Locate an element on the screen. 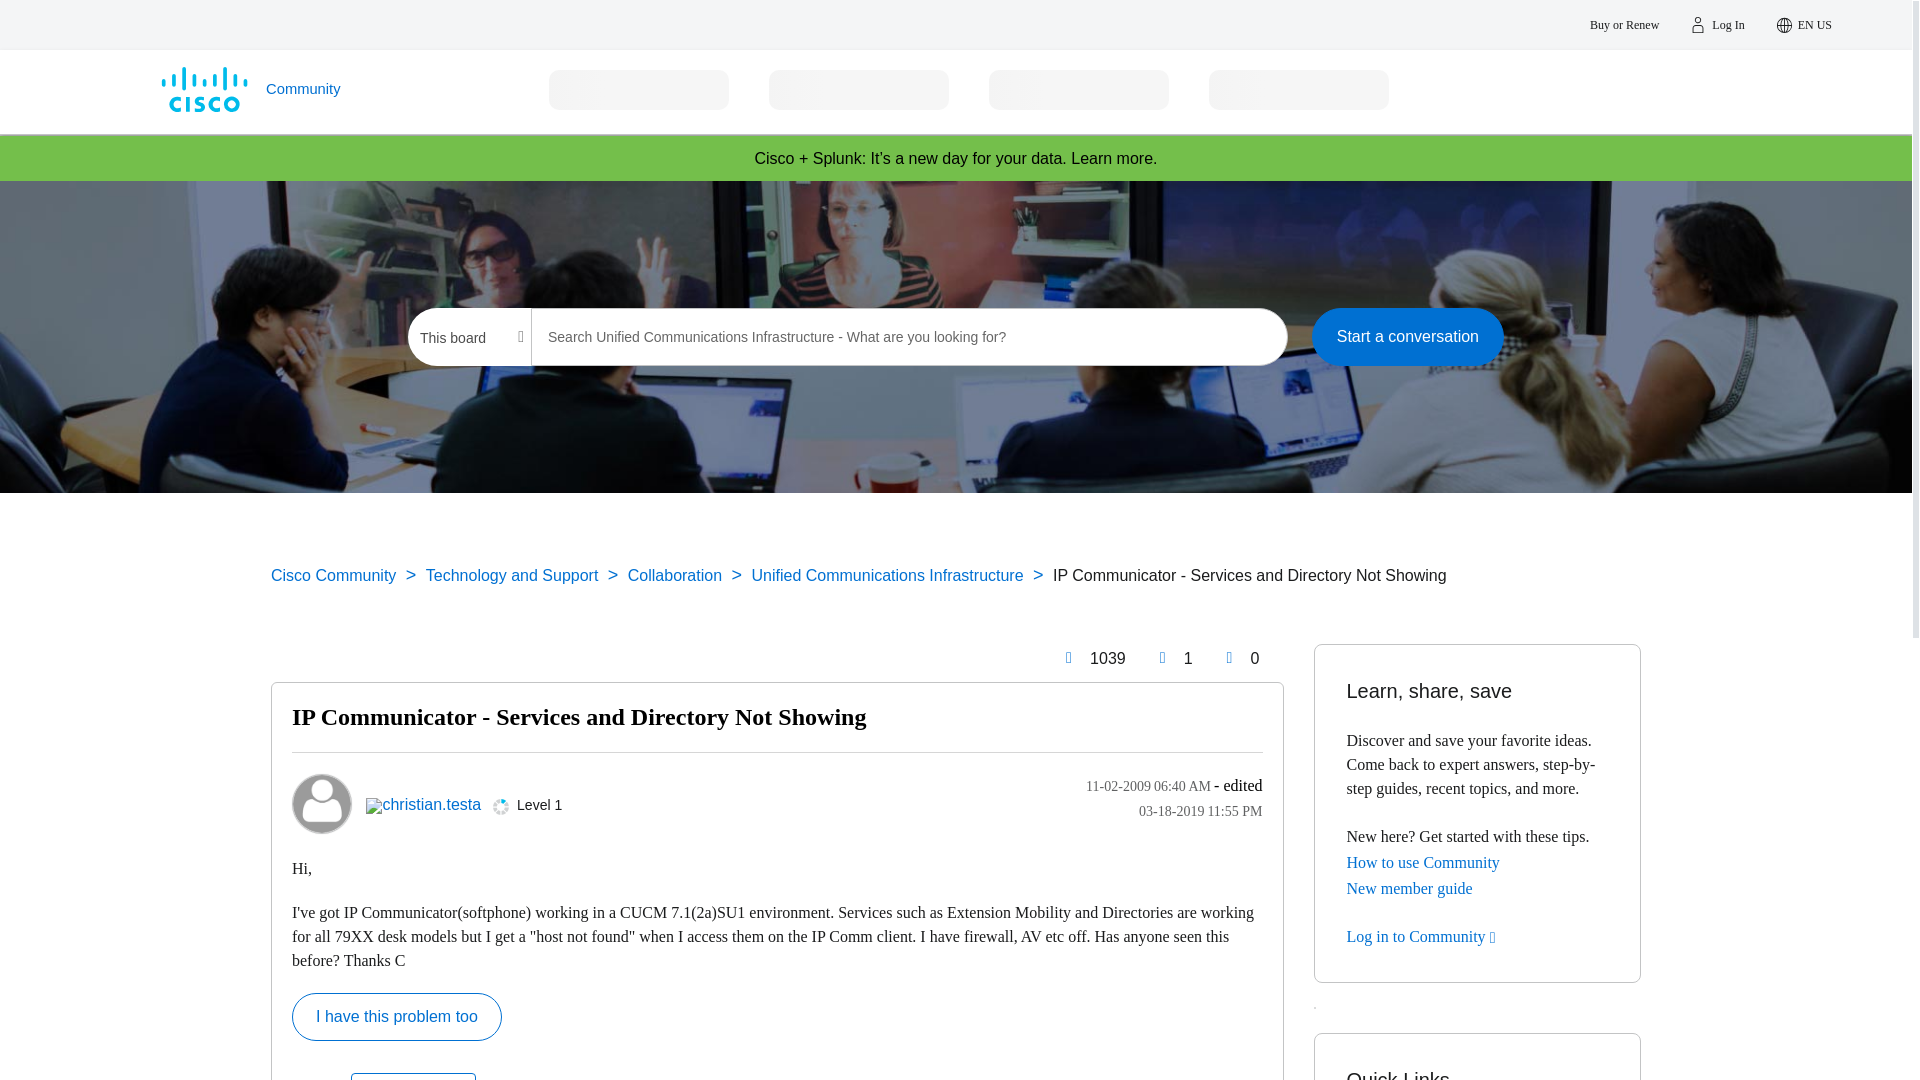 Image resolution: width=1920 pixels, height=1080 pixels. Collaboration is located at coordinates (674, 576).